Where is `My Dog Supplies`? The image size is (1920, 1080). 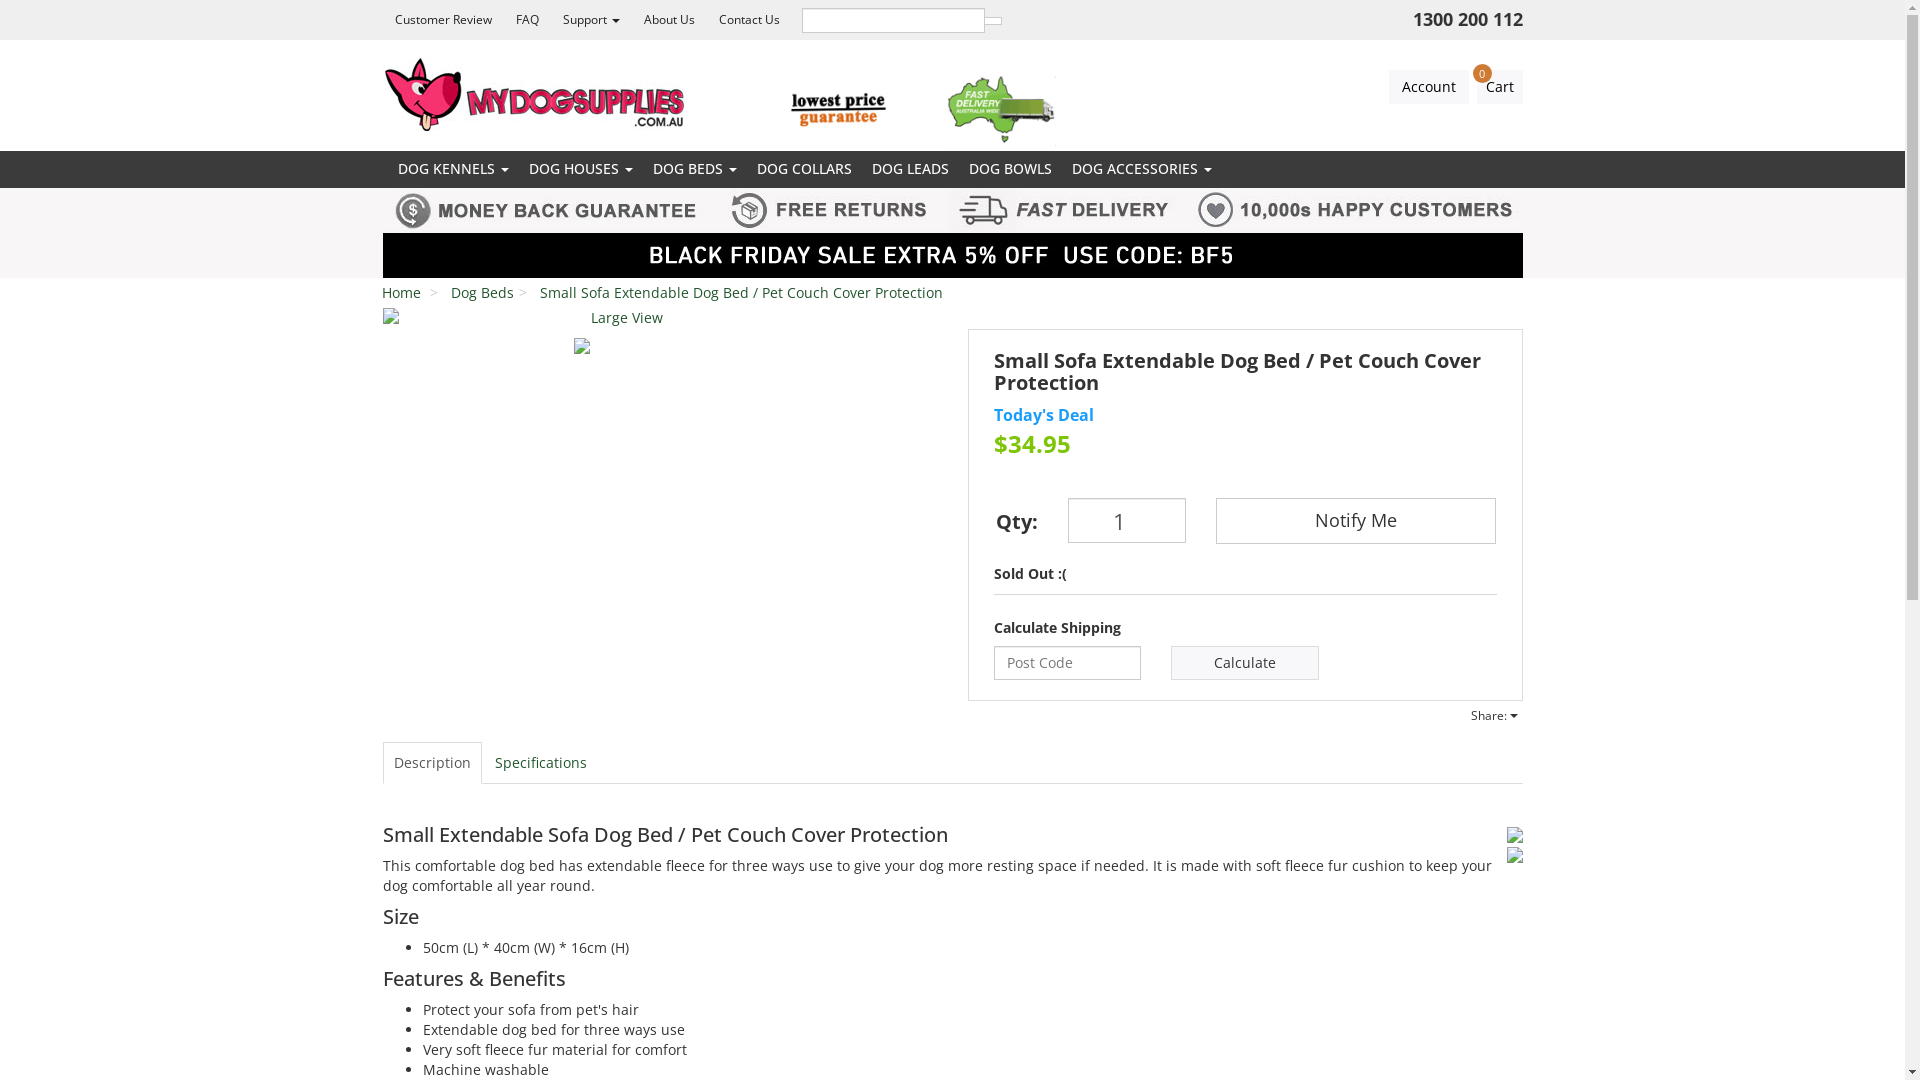
My Dog Supplies is located at coordinates (536, 94).